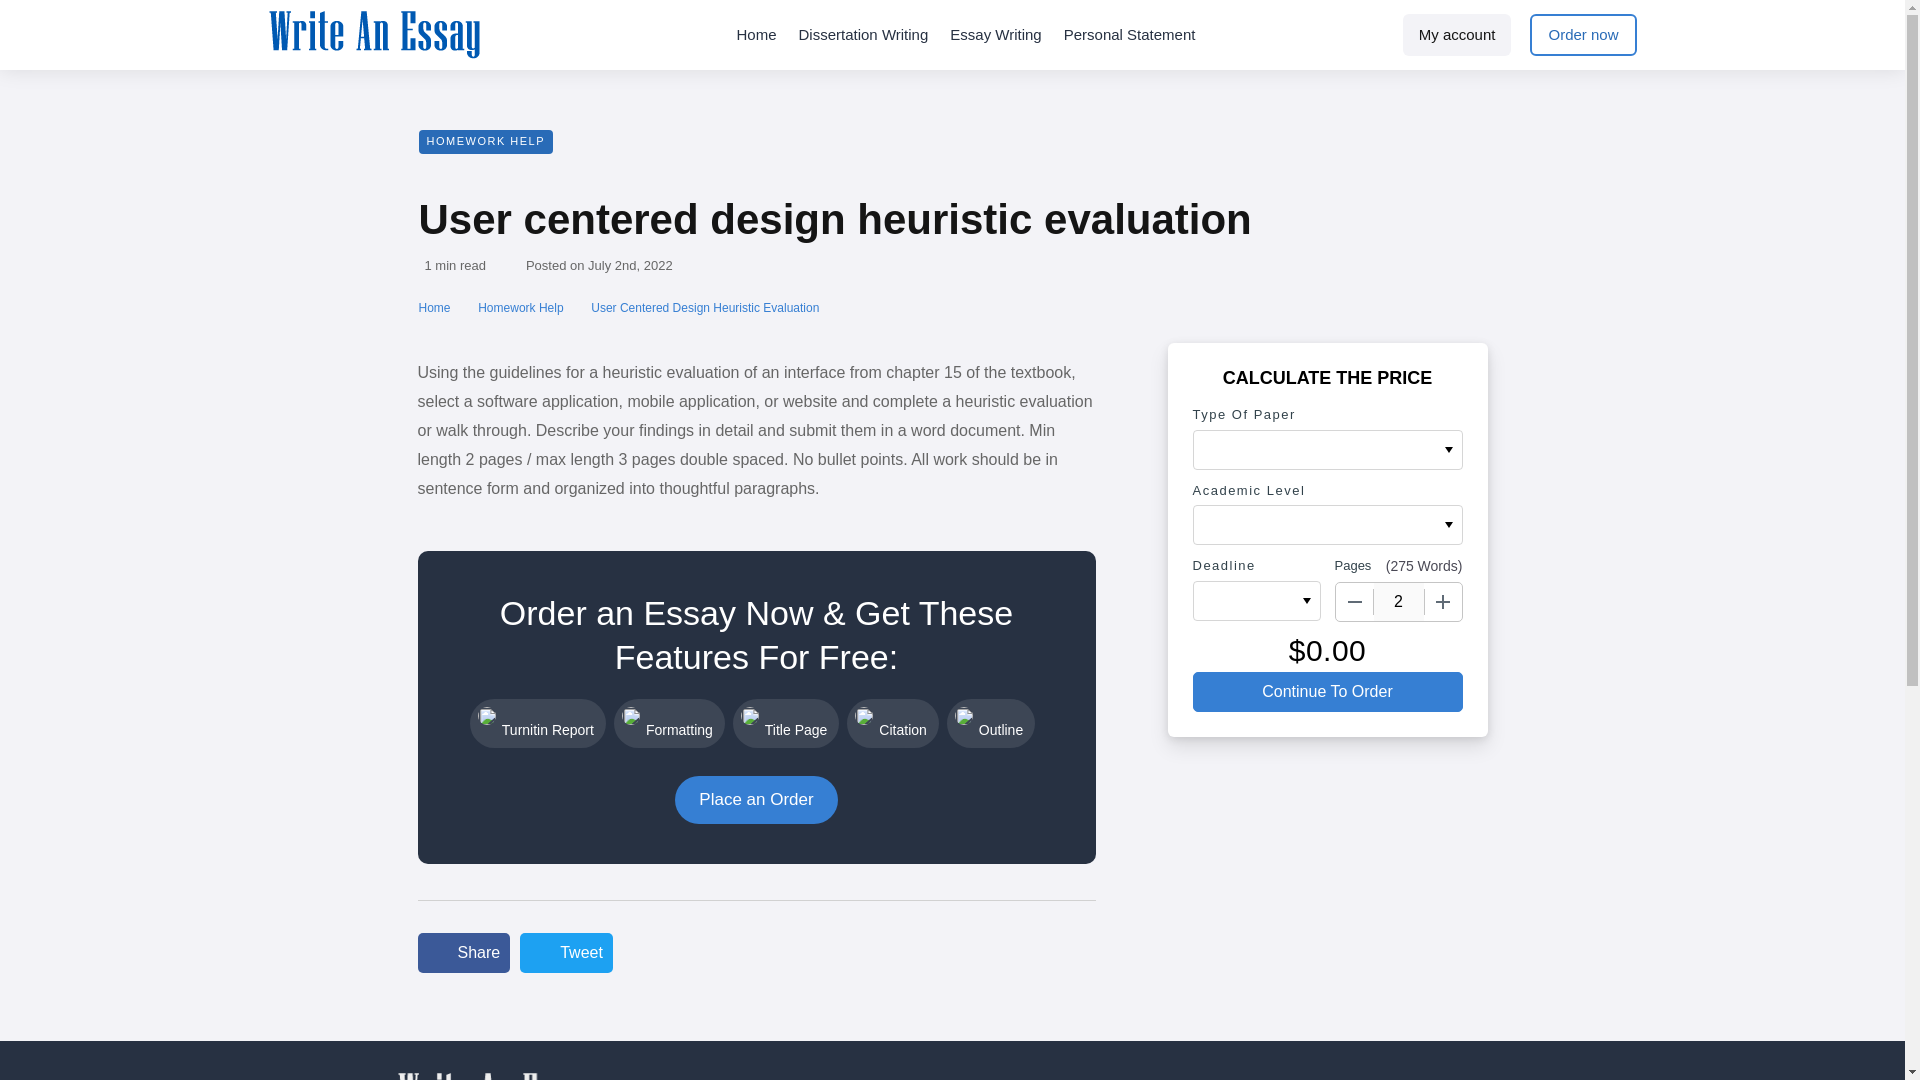 The width and height of the screenshot is (1920, 1080). I want to click on Place an Order, so click(756, 800).